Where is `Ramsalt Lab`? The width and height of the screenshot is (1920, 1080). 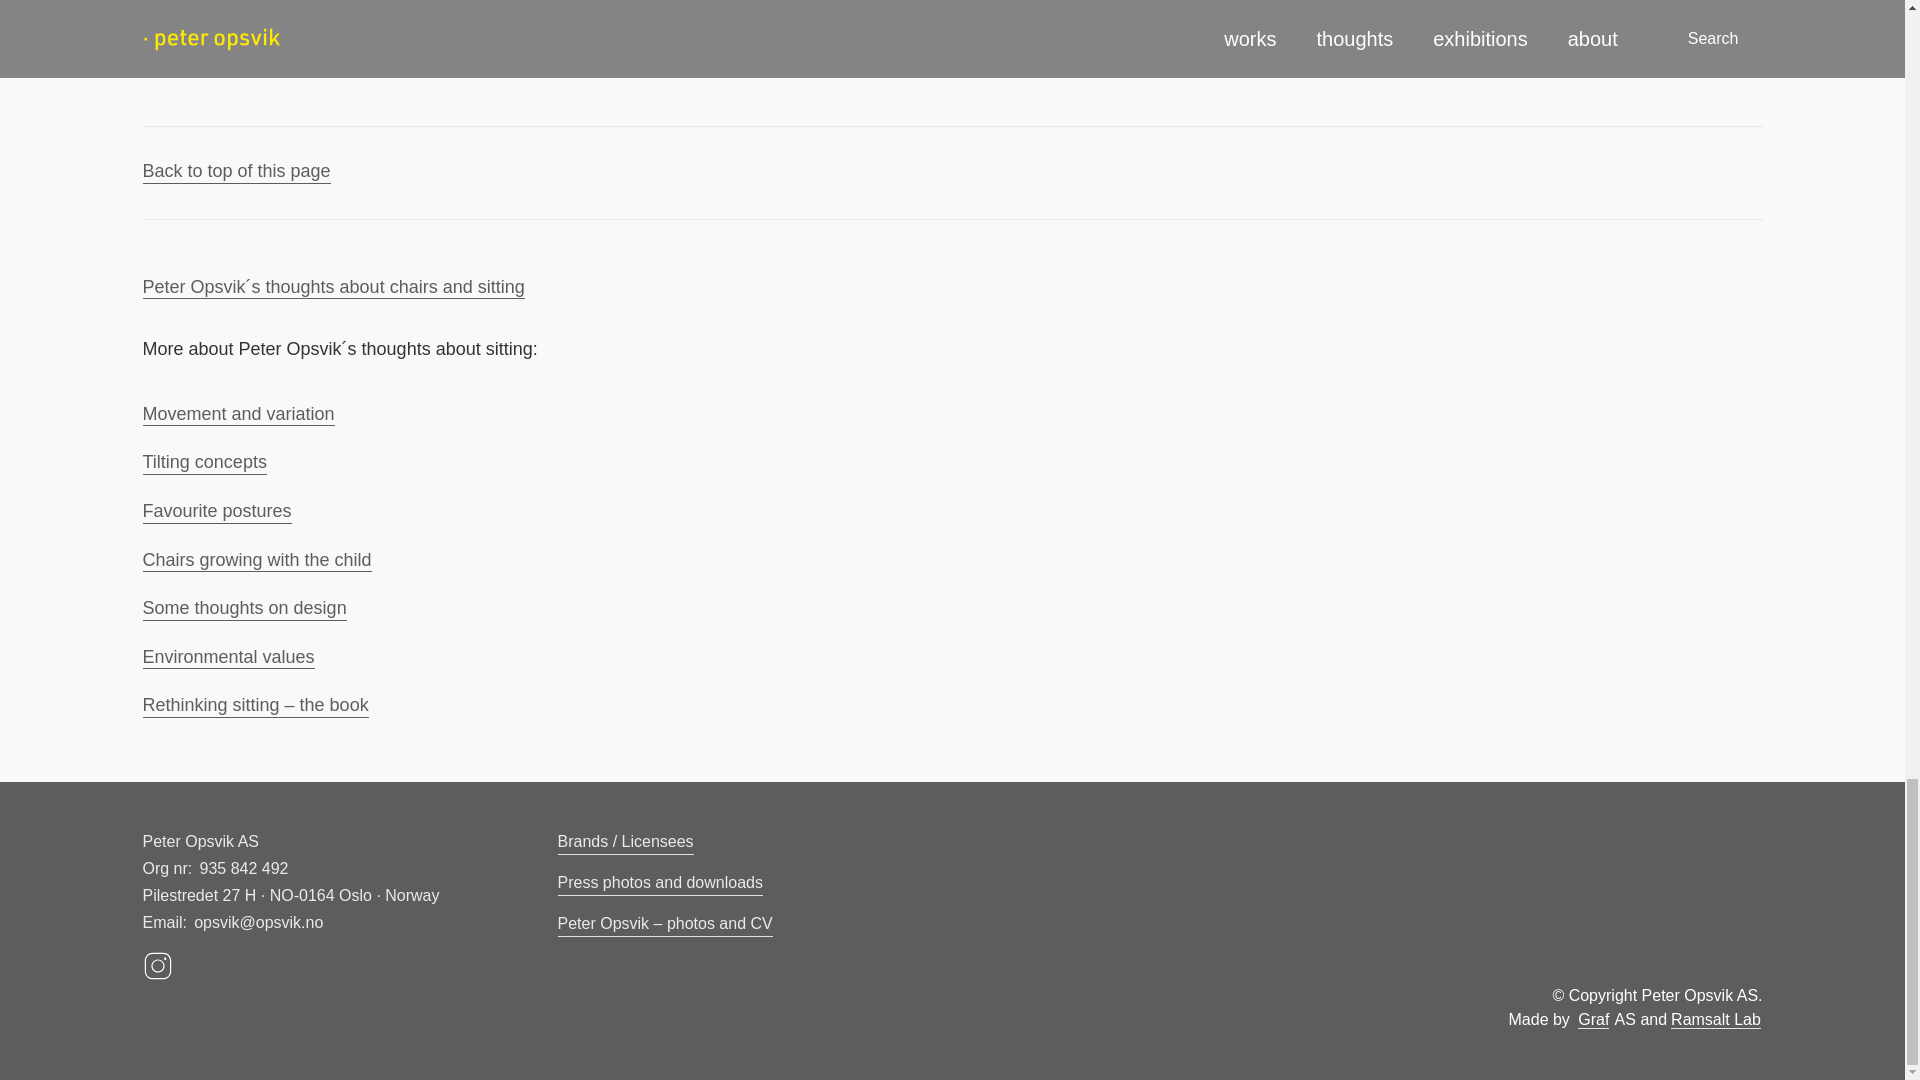
Ramsalt Lab is located at coordinates (1715, 1020).